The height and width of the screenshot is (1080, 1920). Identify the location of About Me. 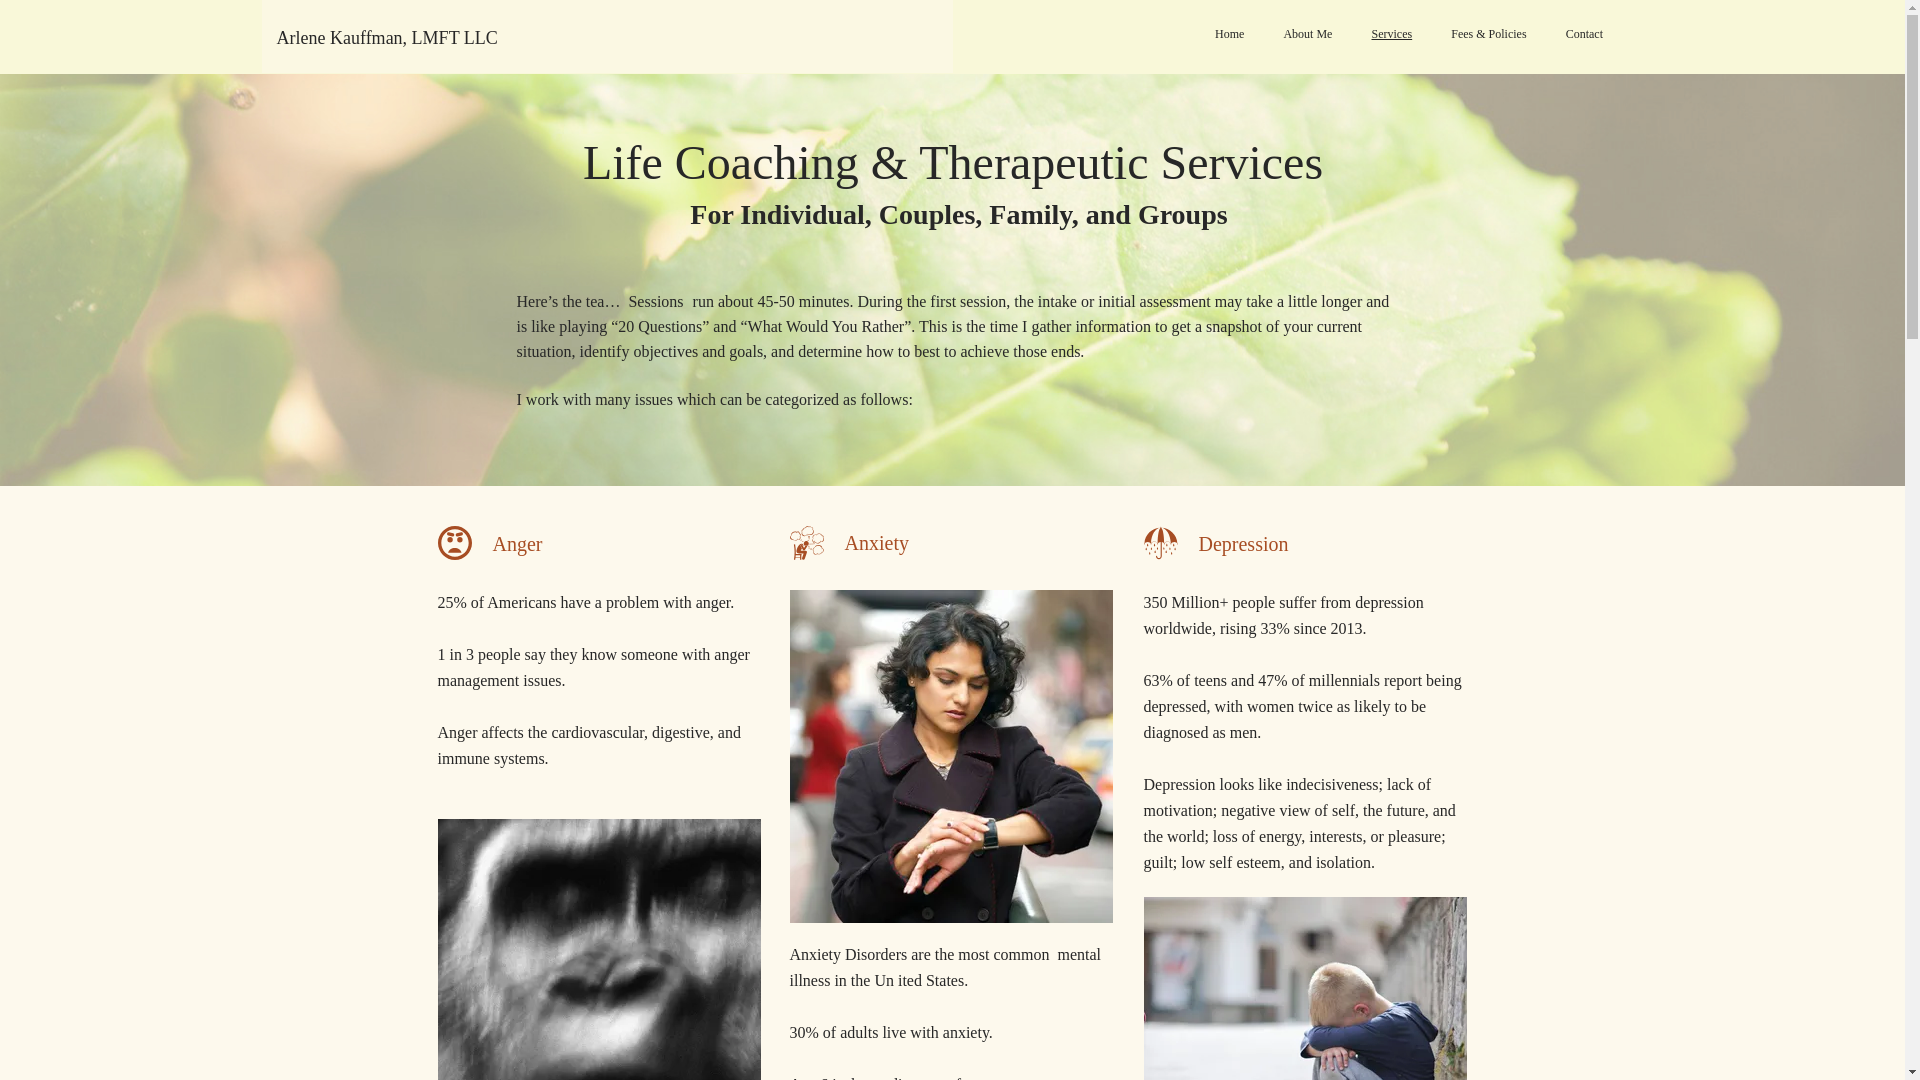
(1308, 34).